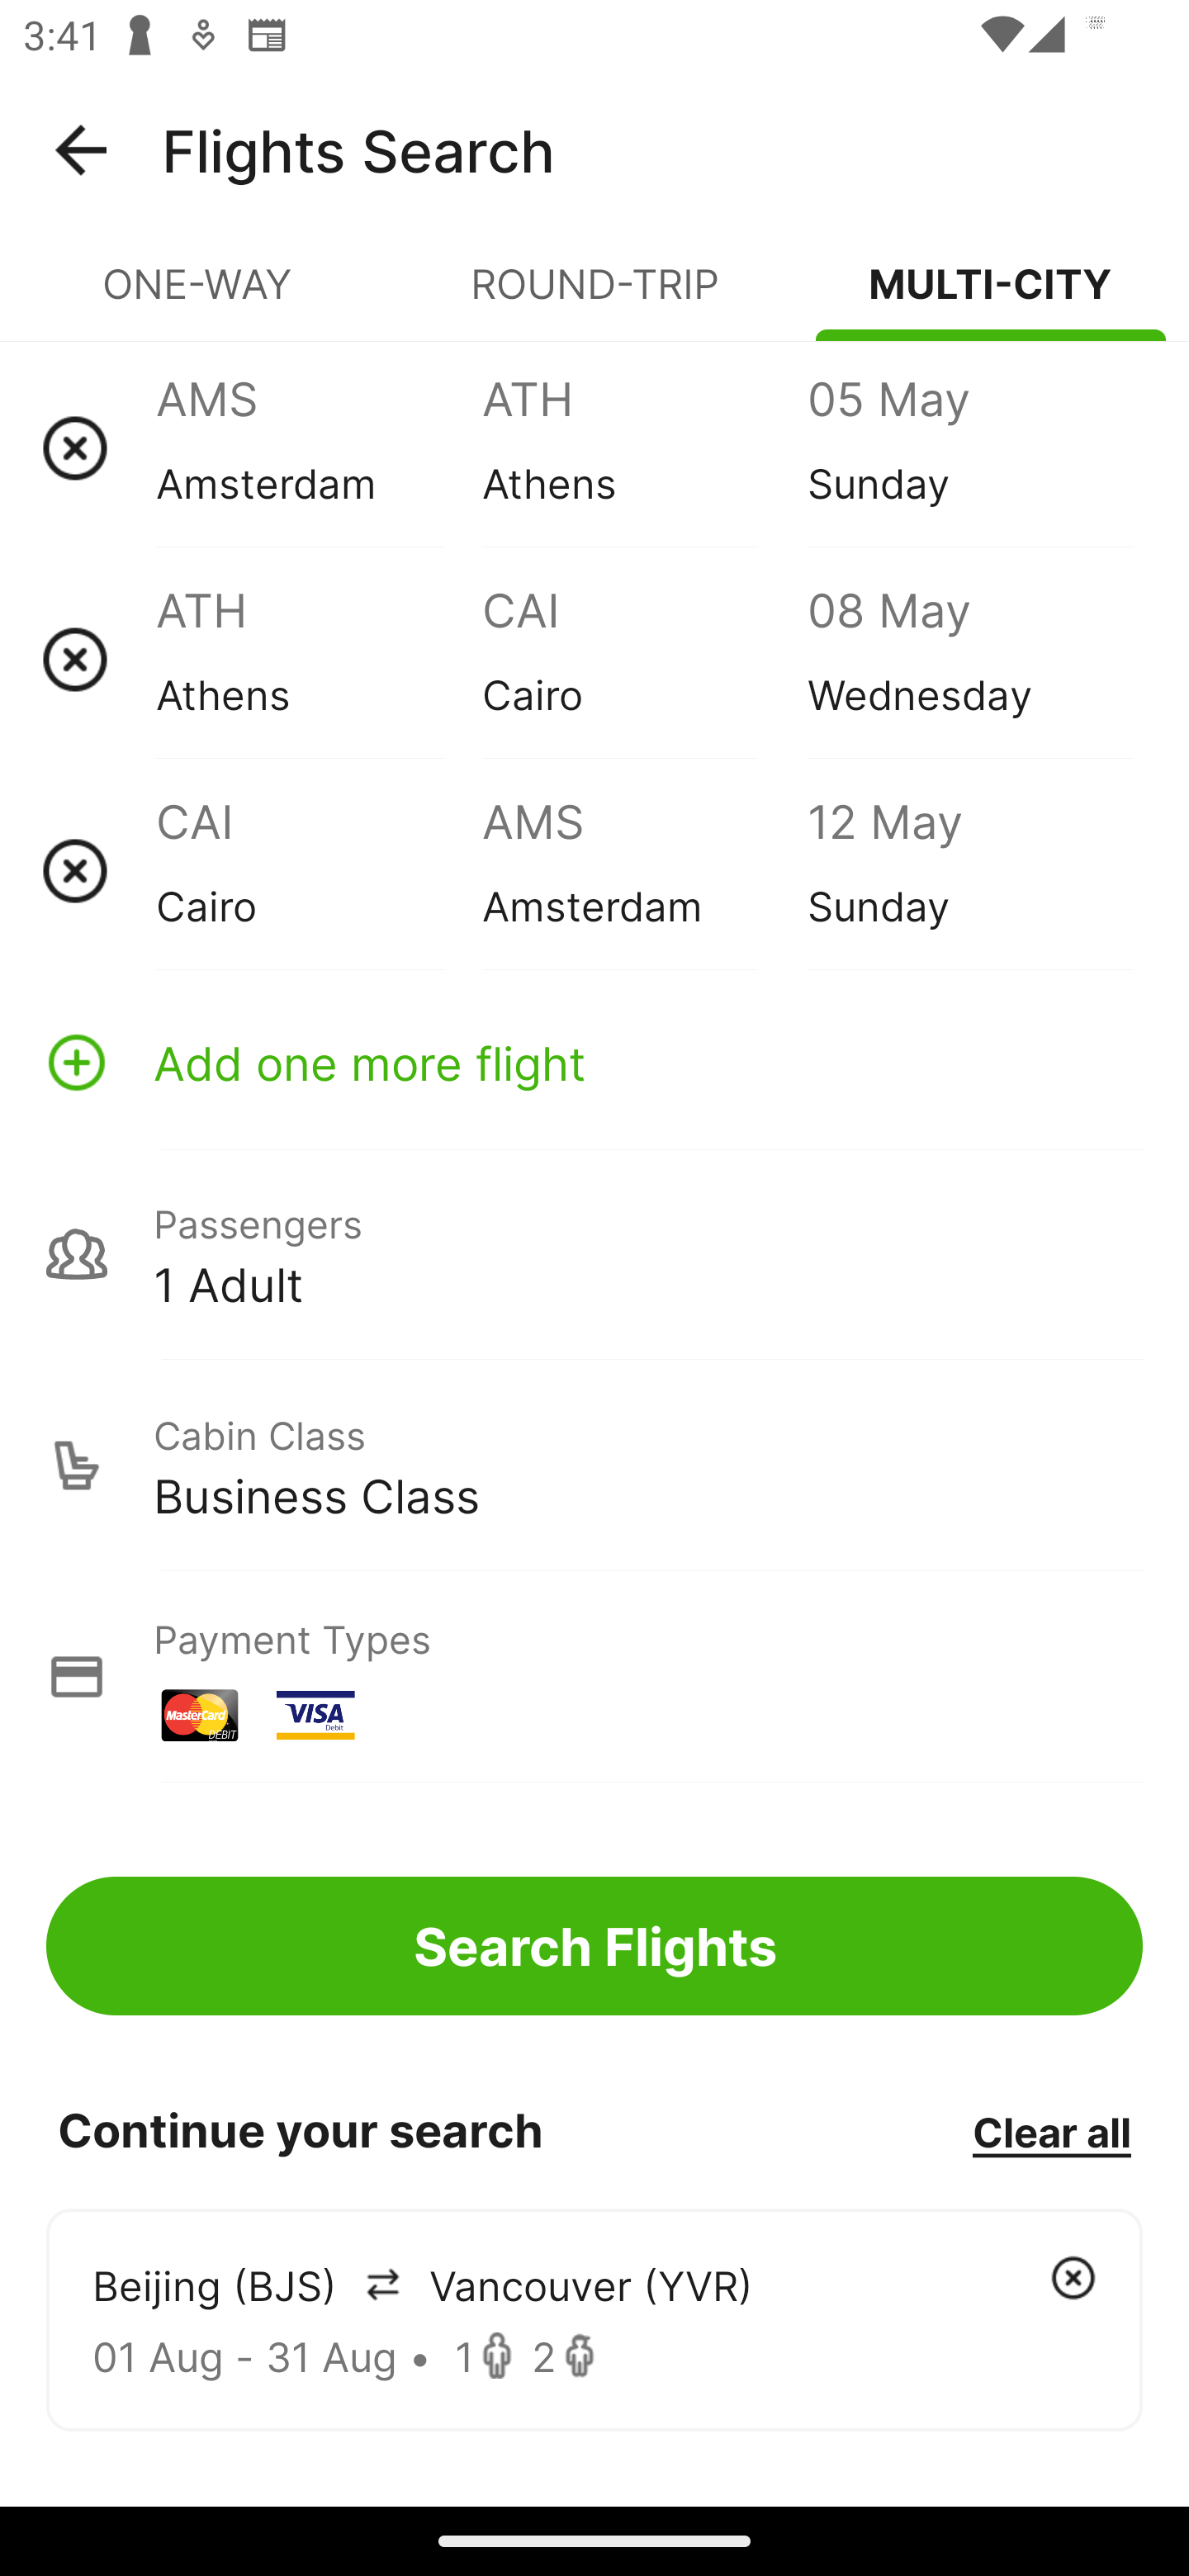  What do you see at coordinates (969, 870) in the screenshot?
I see `12 May Sunday` at bounding box center [969, 870].